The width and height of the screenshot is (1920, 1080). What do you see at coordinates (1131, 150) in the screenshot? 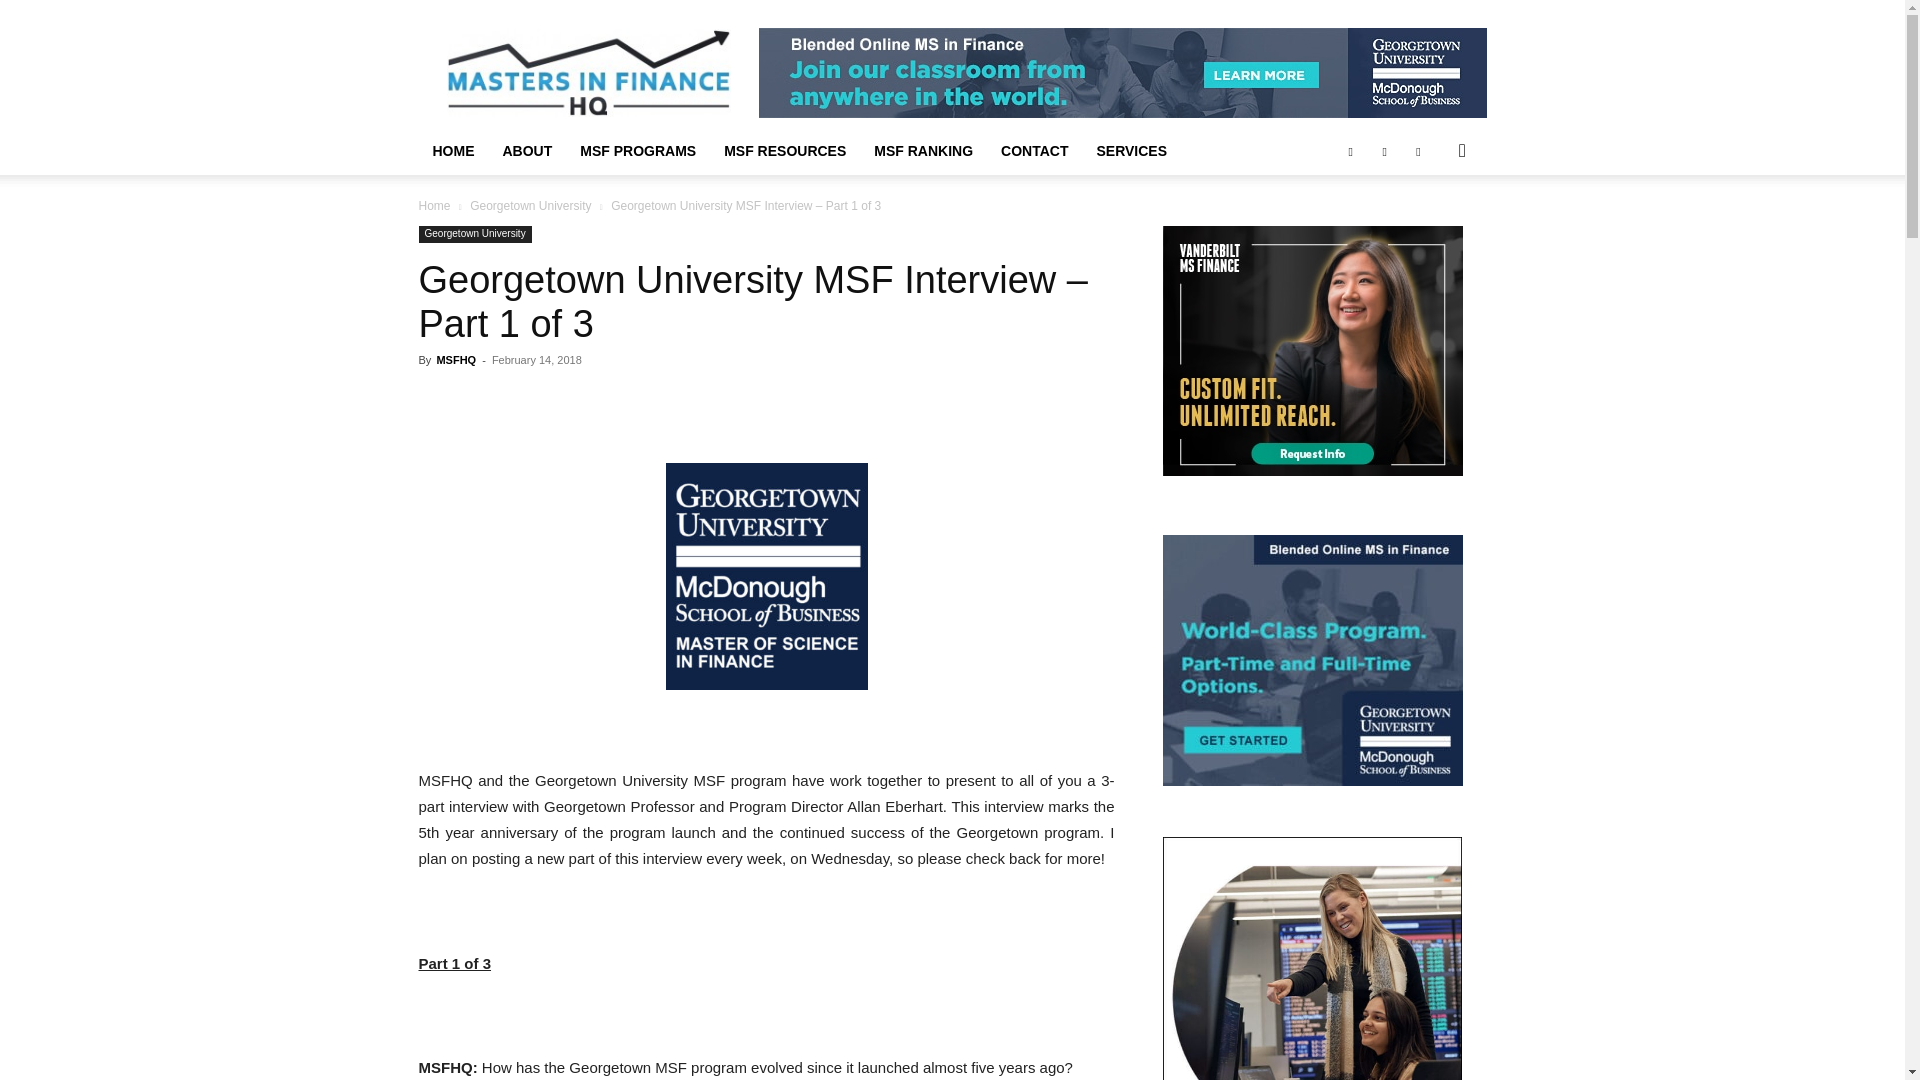
I see `SERVICES` at bounding box center [1131, 150].